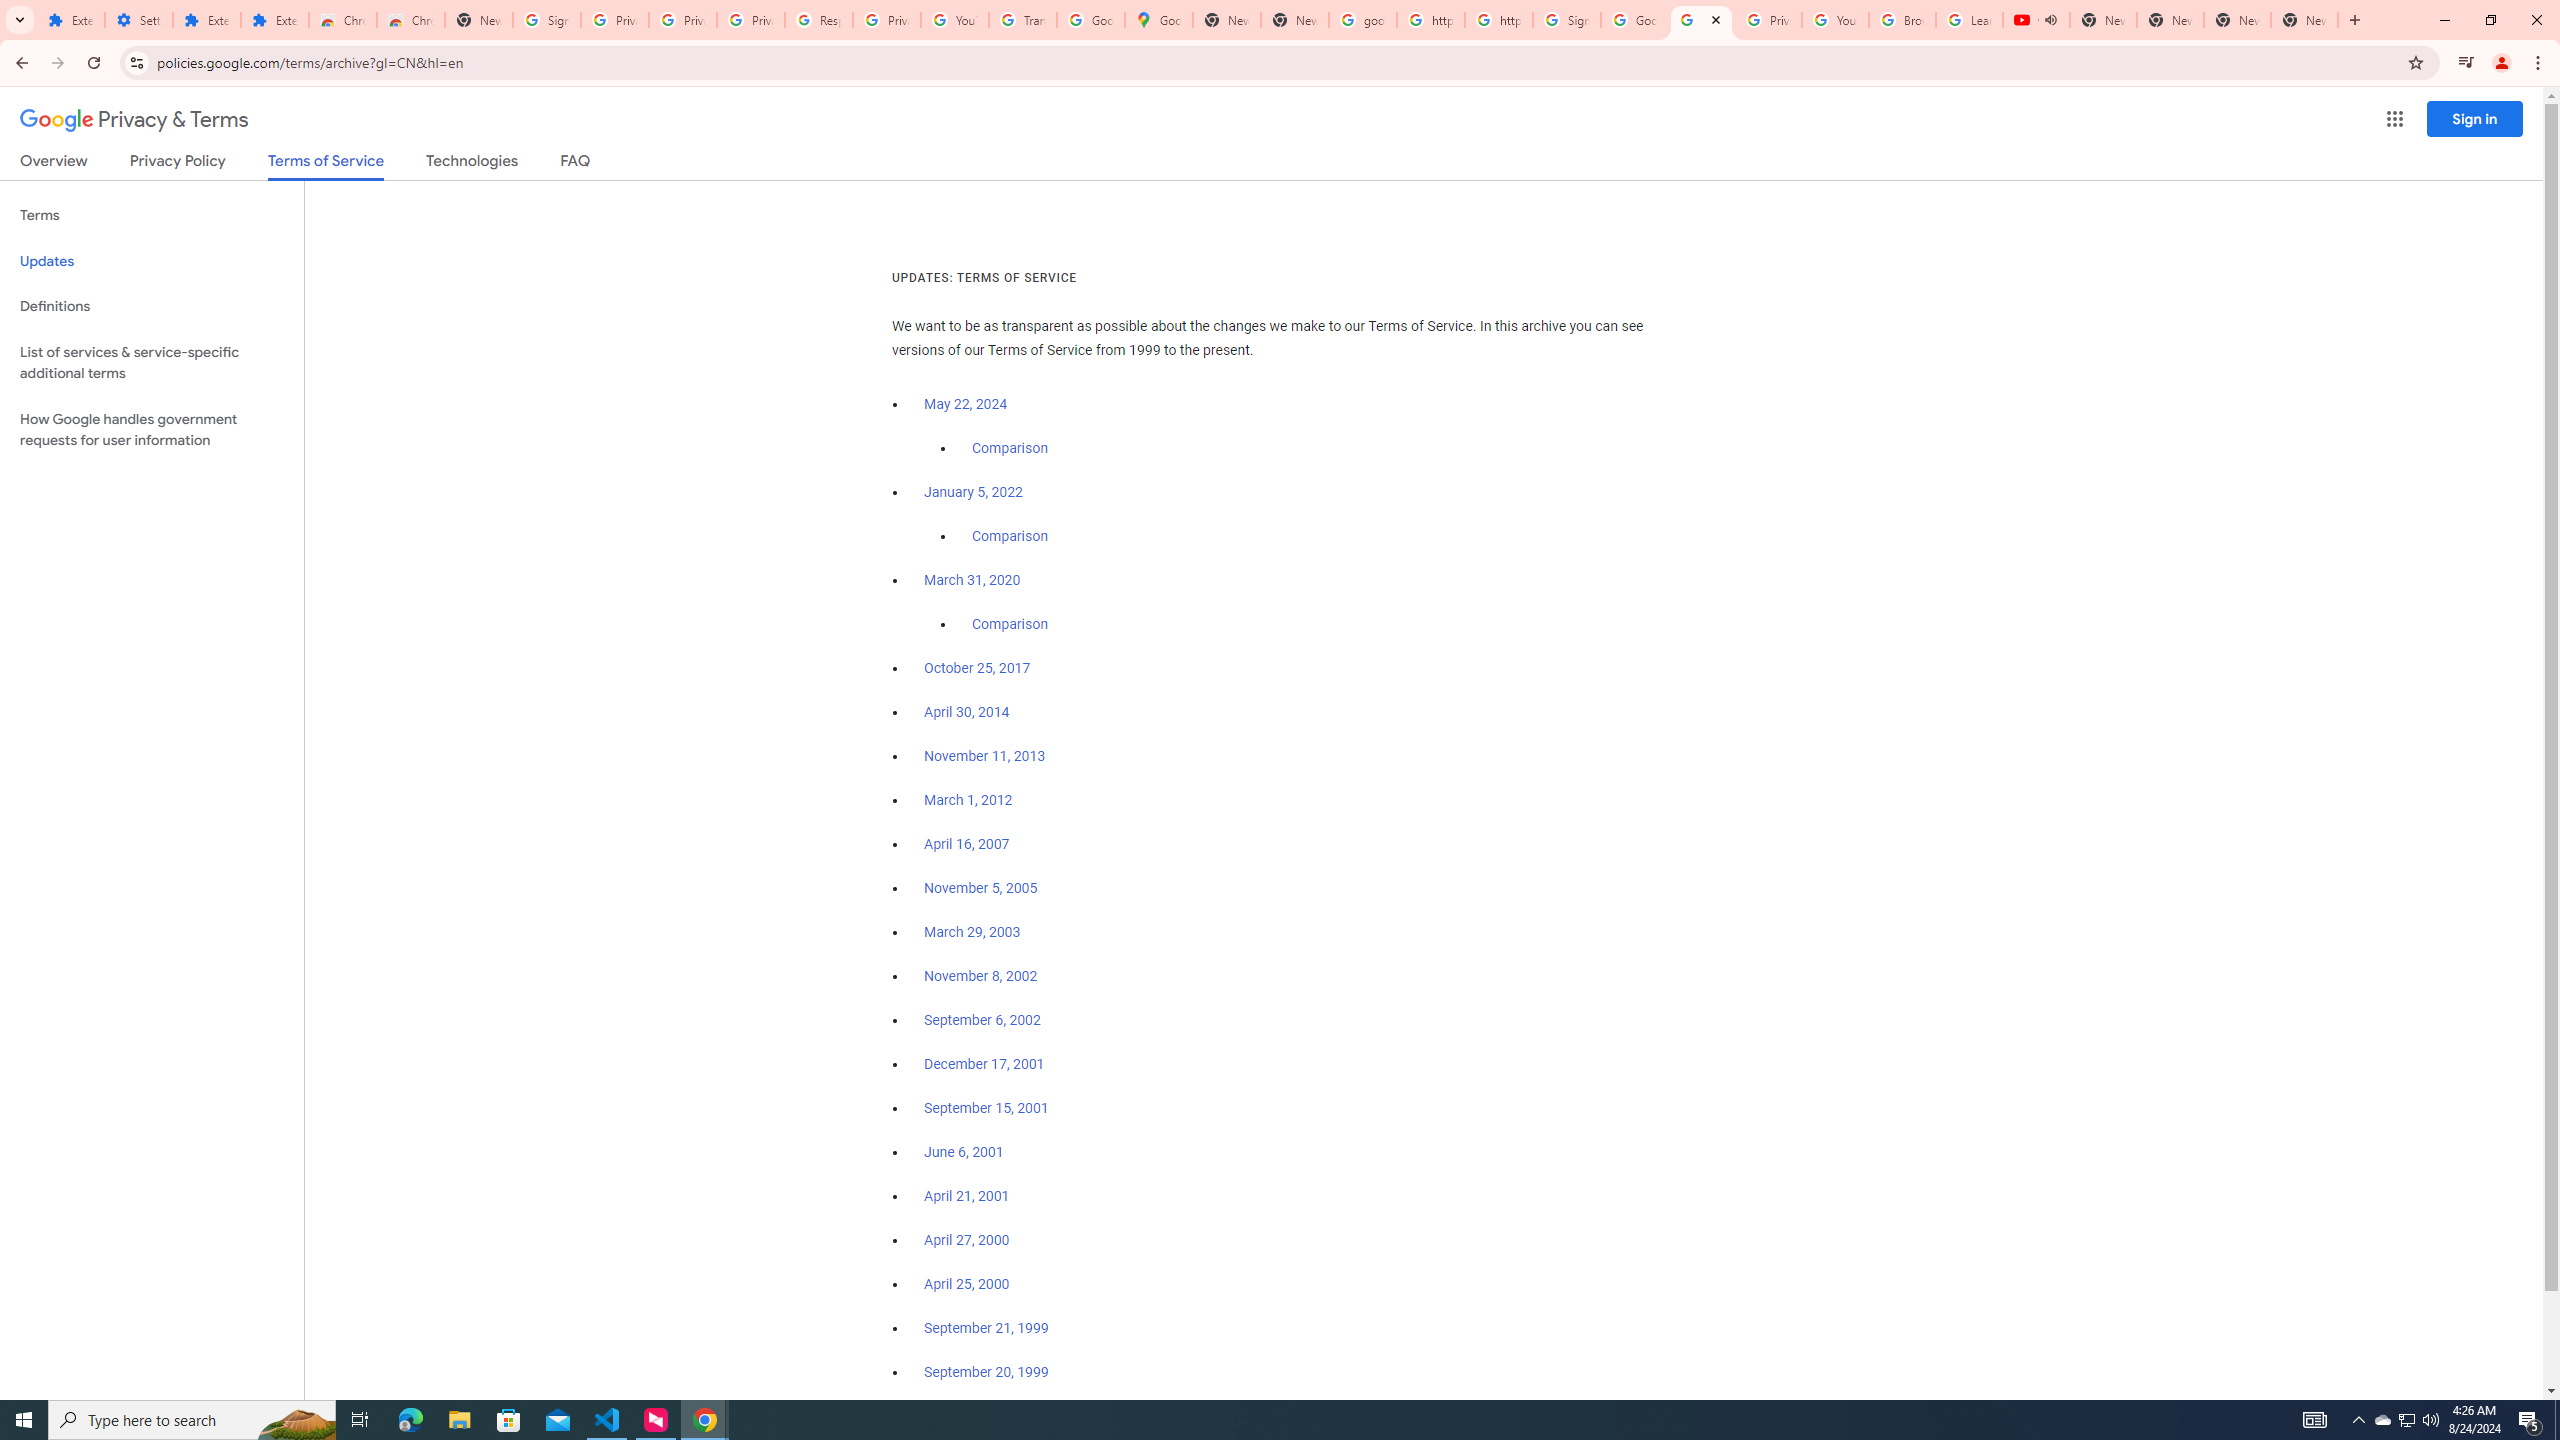 The image size is (2560, 1440). I want to click on Control your music, videos, and more, so click(2466, 63).